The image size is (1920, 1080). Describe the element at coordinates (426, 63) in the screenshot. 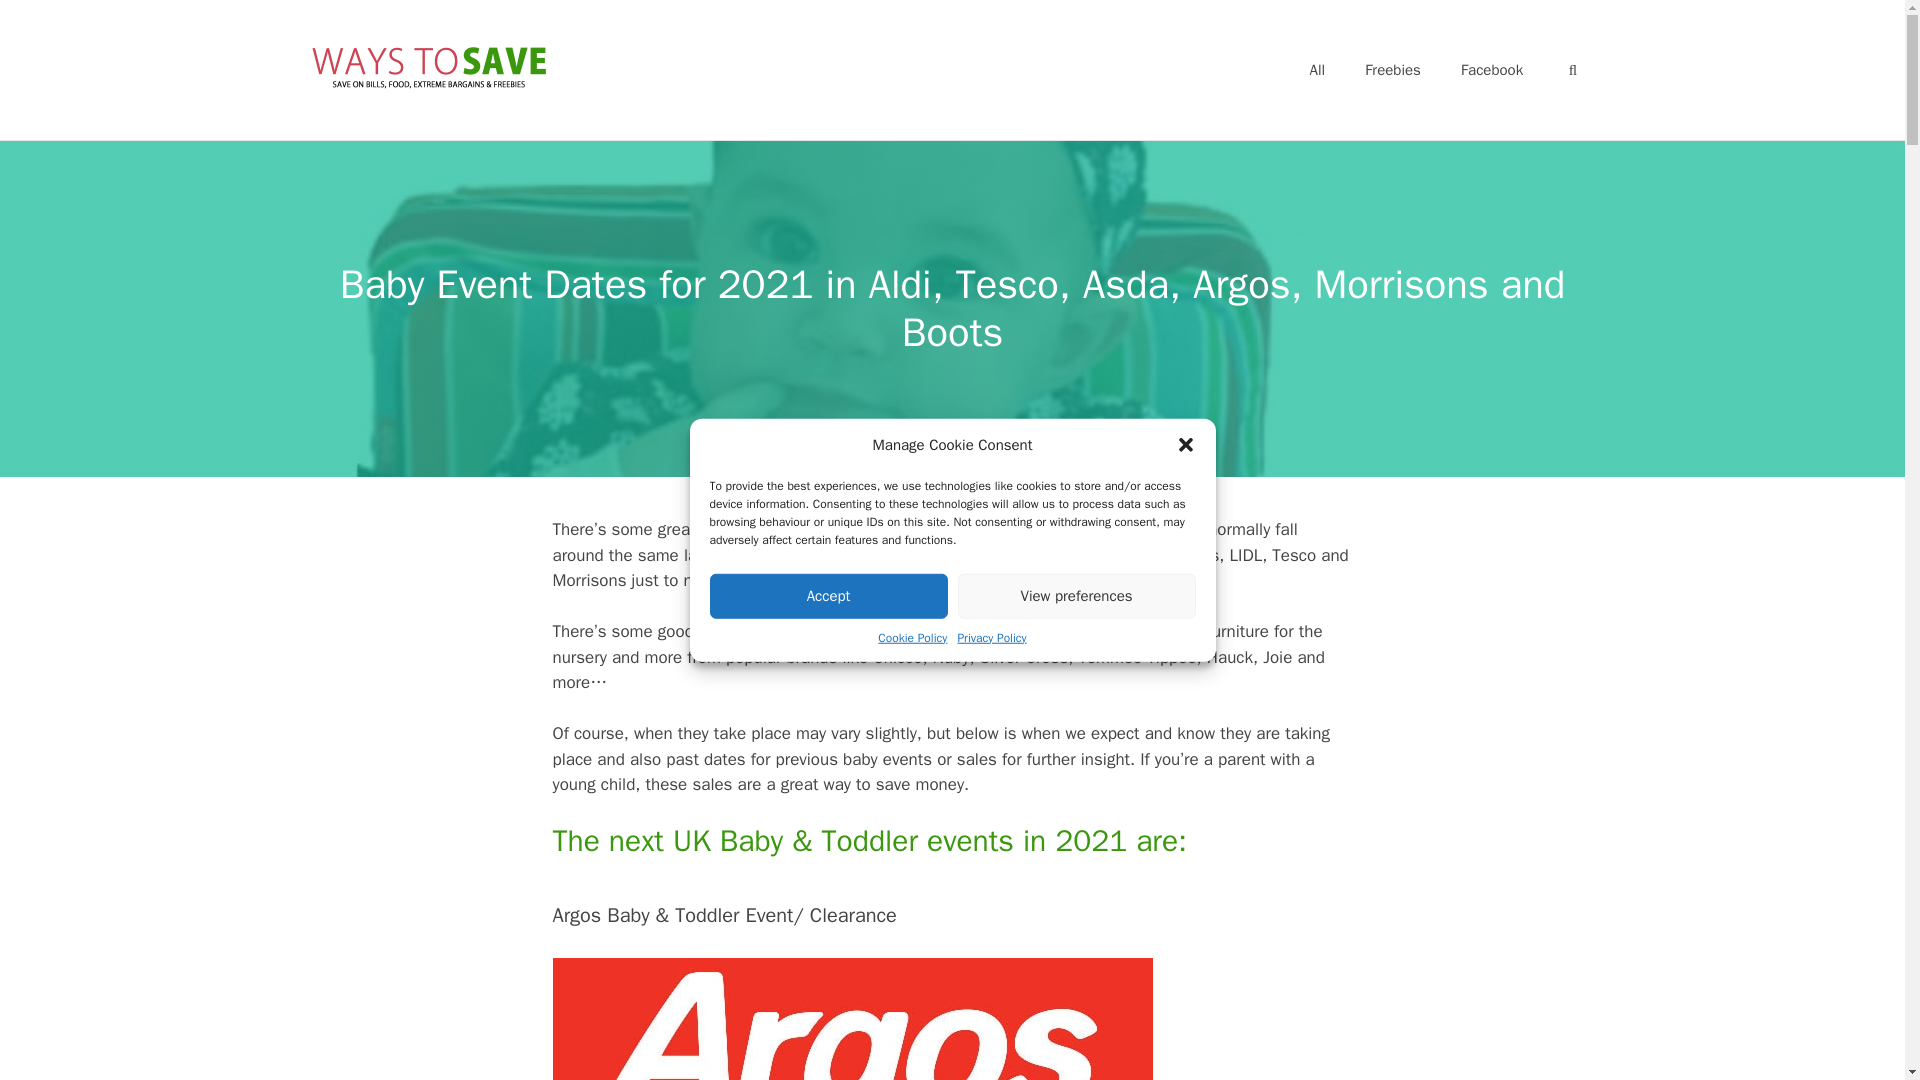

I see `Ways To Save` at that location.